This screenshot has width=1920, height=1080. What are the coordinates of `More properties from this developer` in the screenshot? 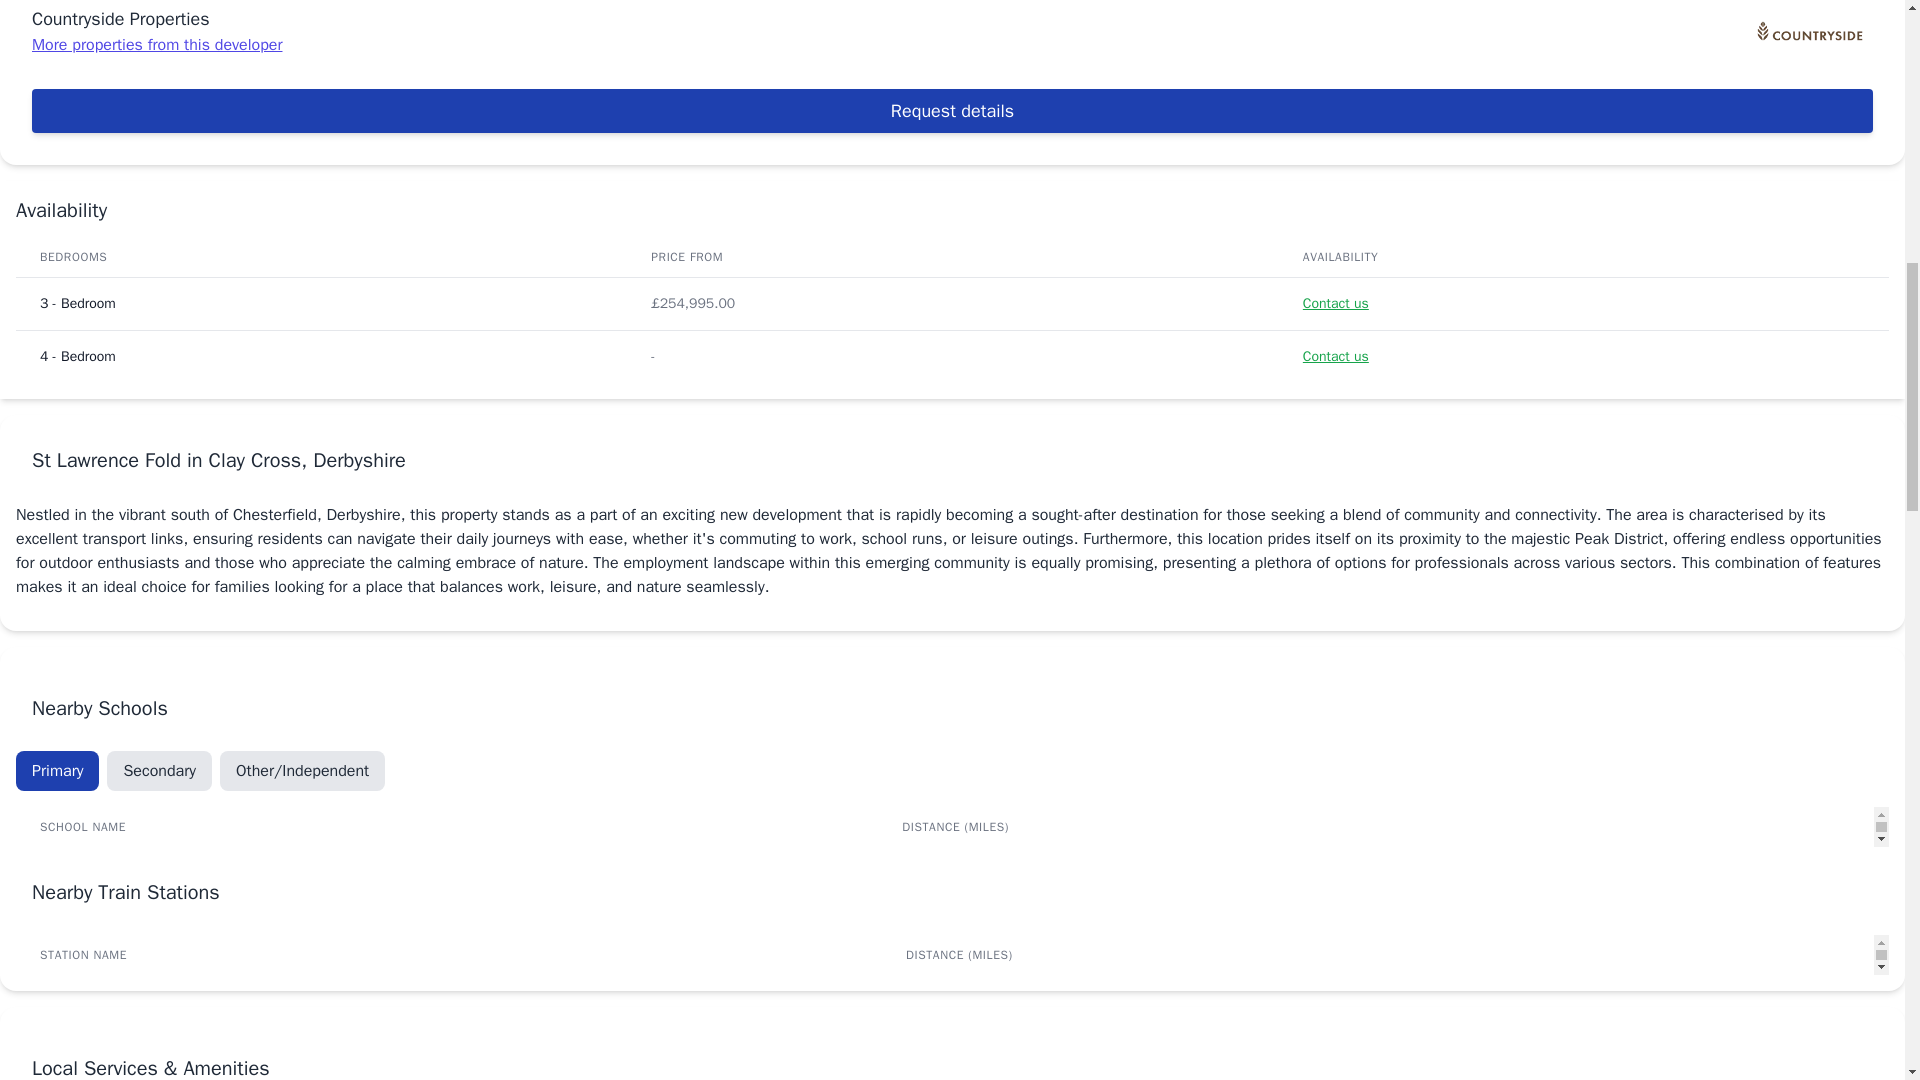 It's located at (157, 44).